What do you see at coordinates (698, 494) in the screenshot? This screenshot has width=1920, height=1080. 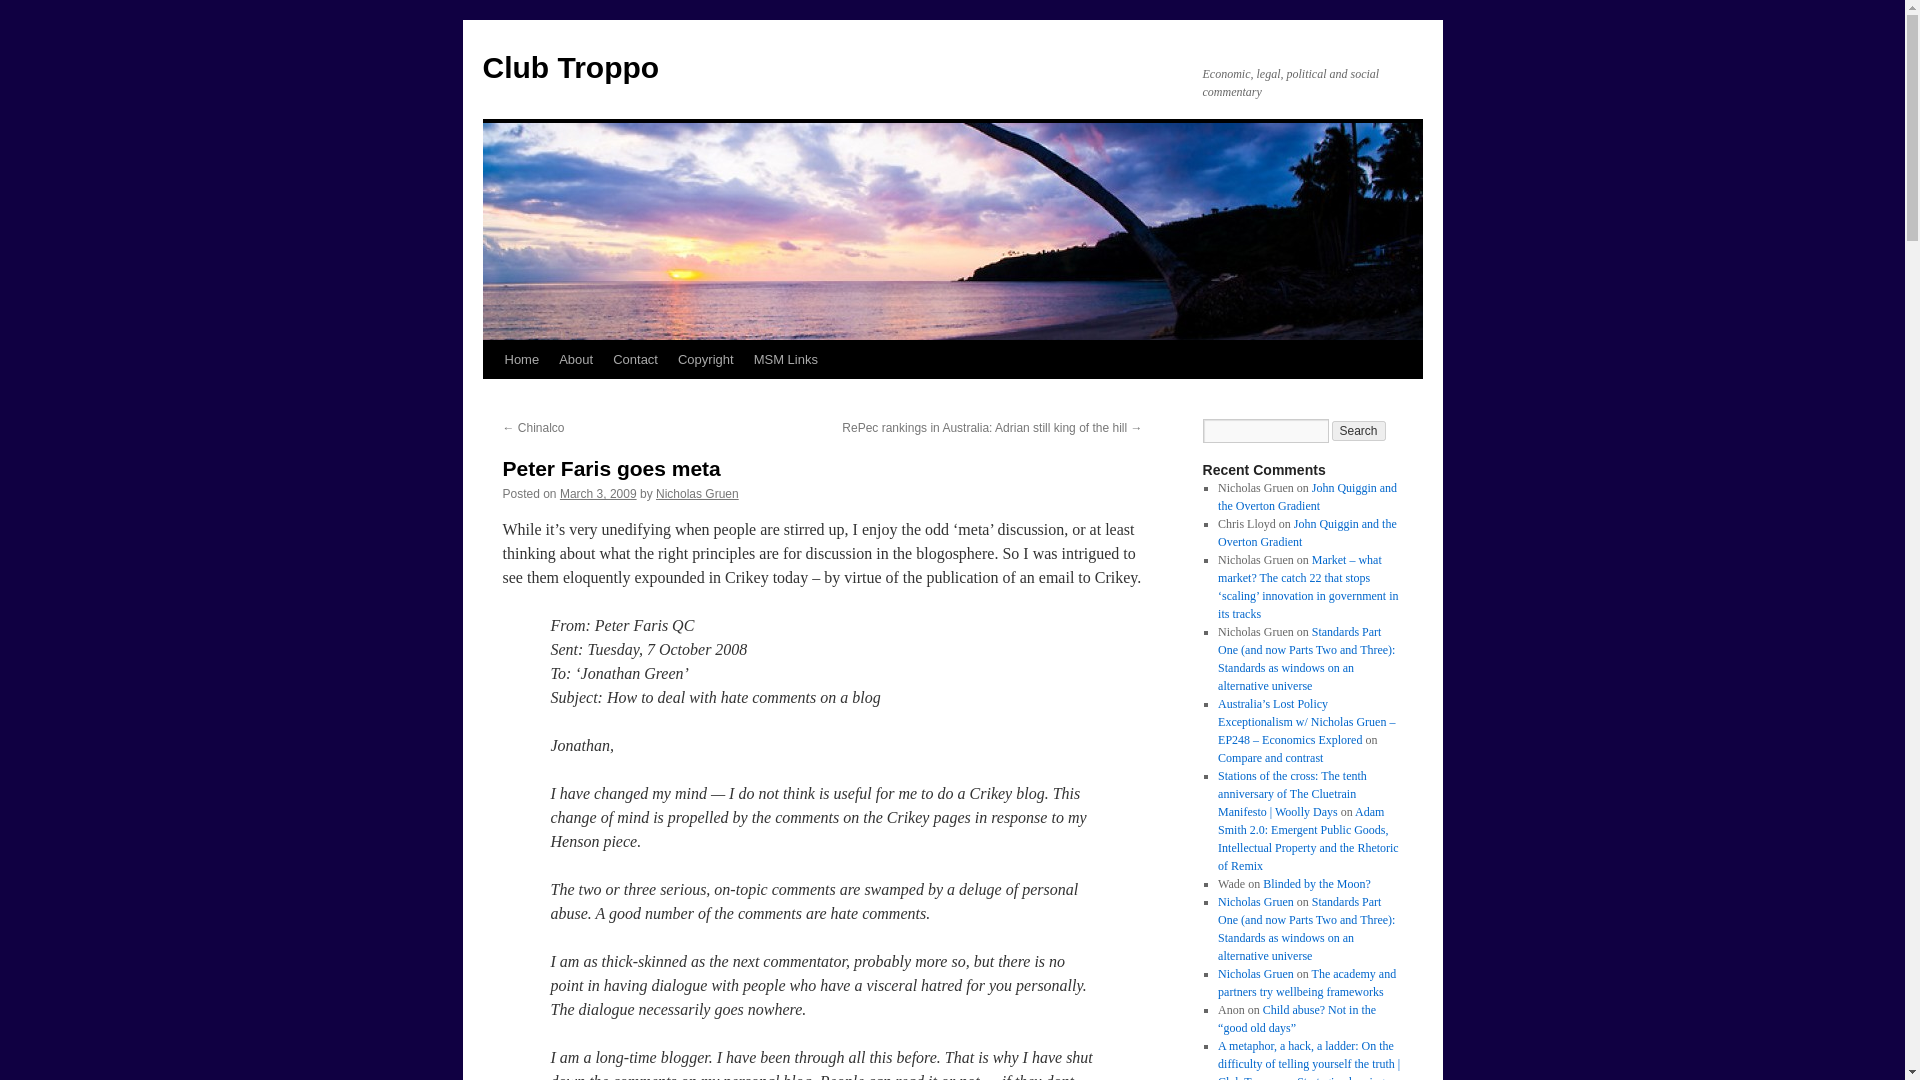 I see `Nicholas Gruen` at bounding box center [698, 494].